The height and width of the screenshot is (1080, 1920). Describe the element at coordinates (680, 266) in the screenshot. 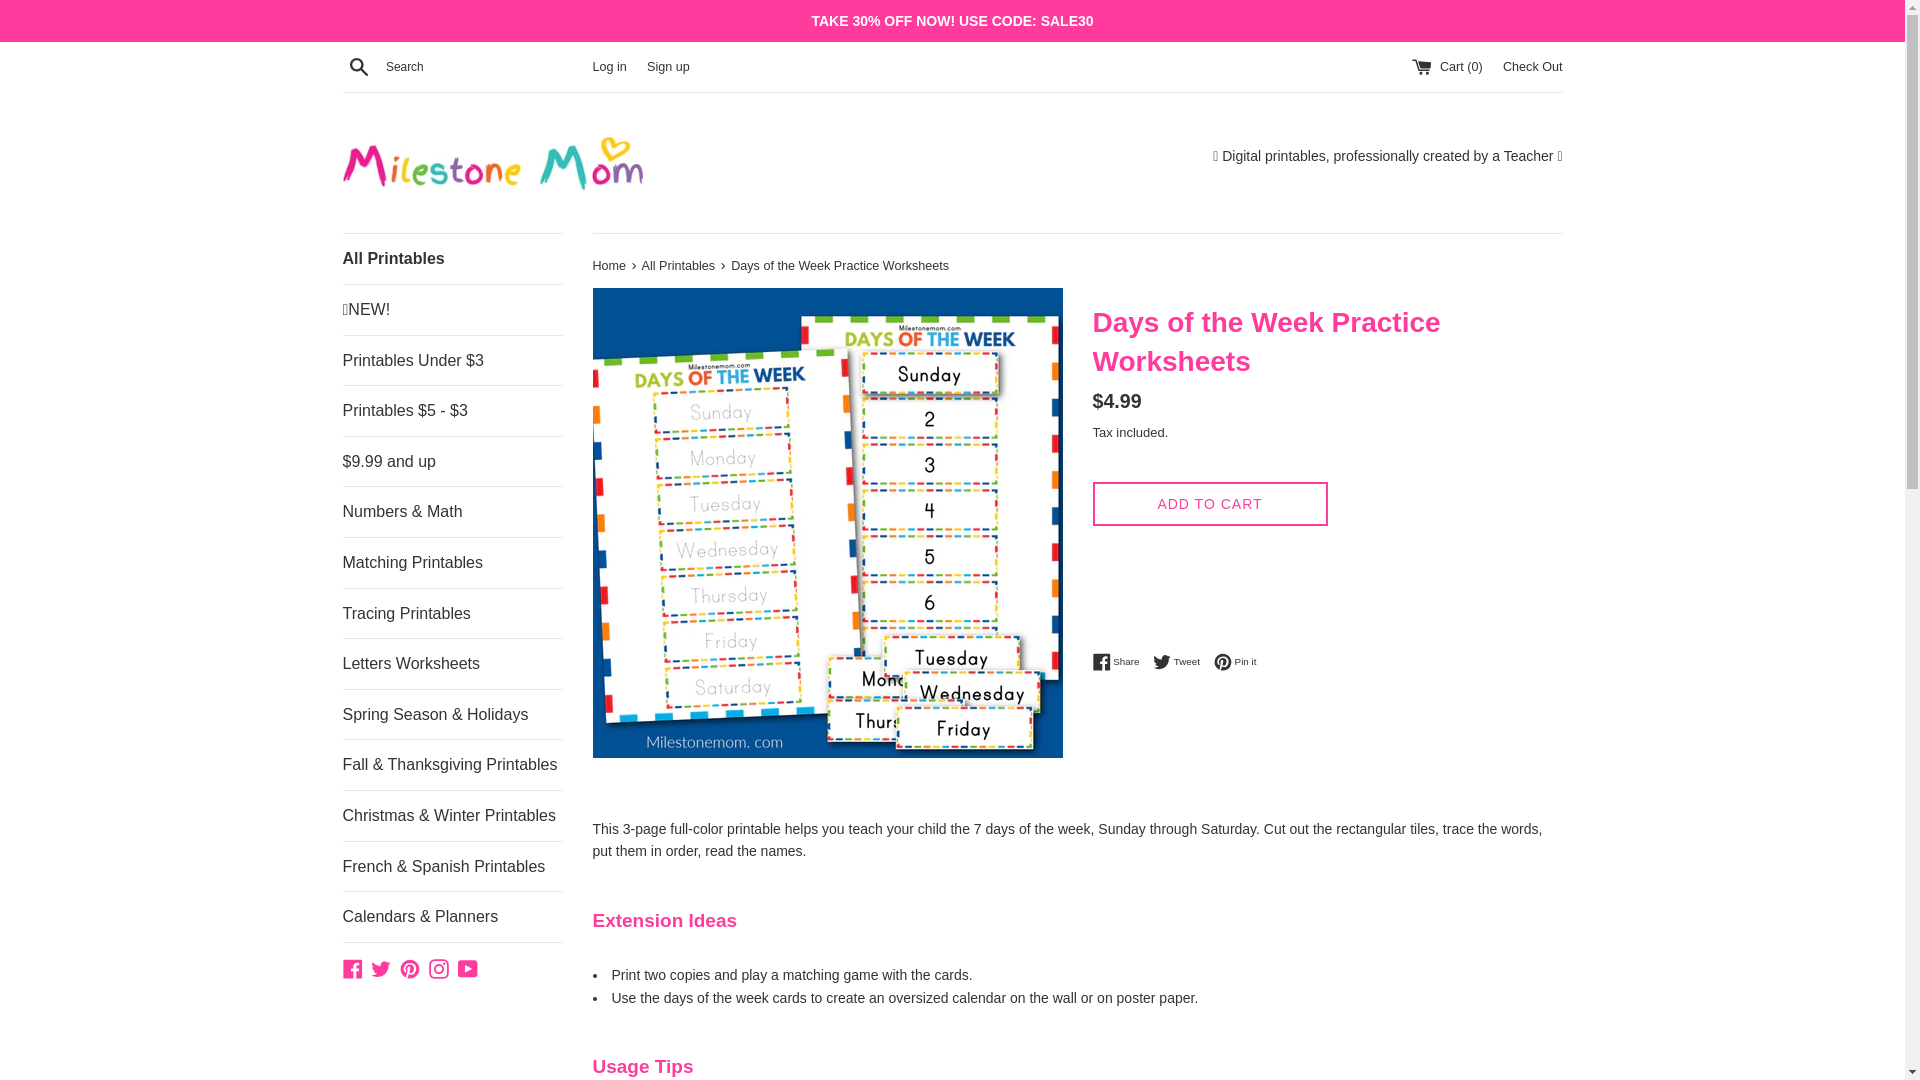

I see `All Printables` at that location.